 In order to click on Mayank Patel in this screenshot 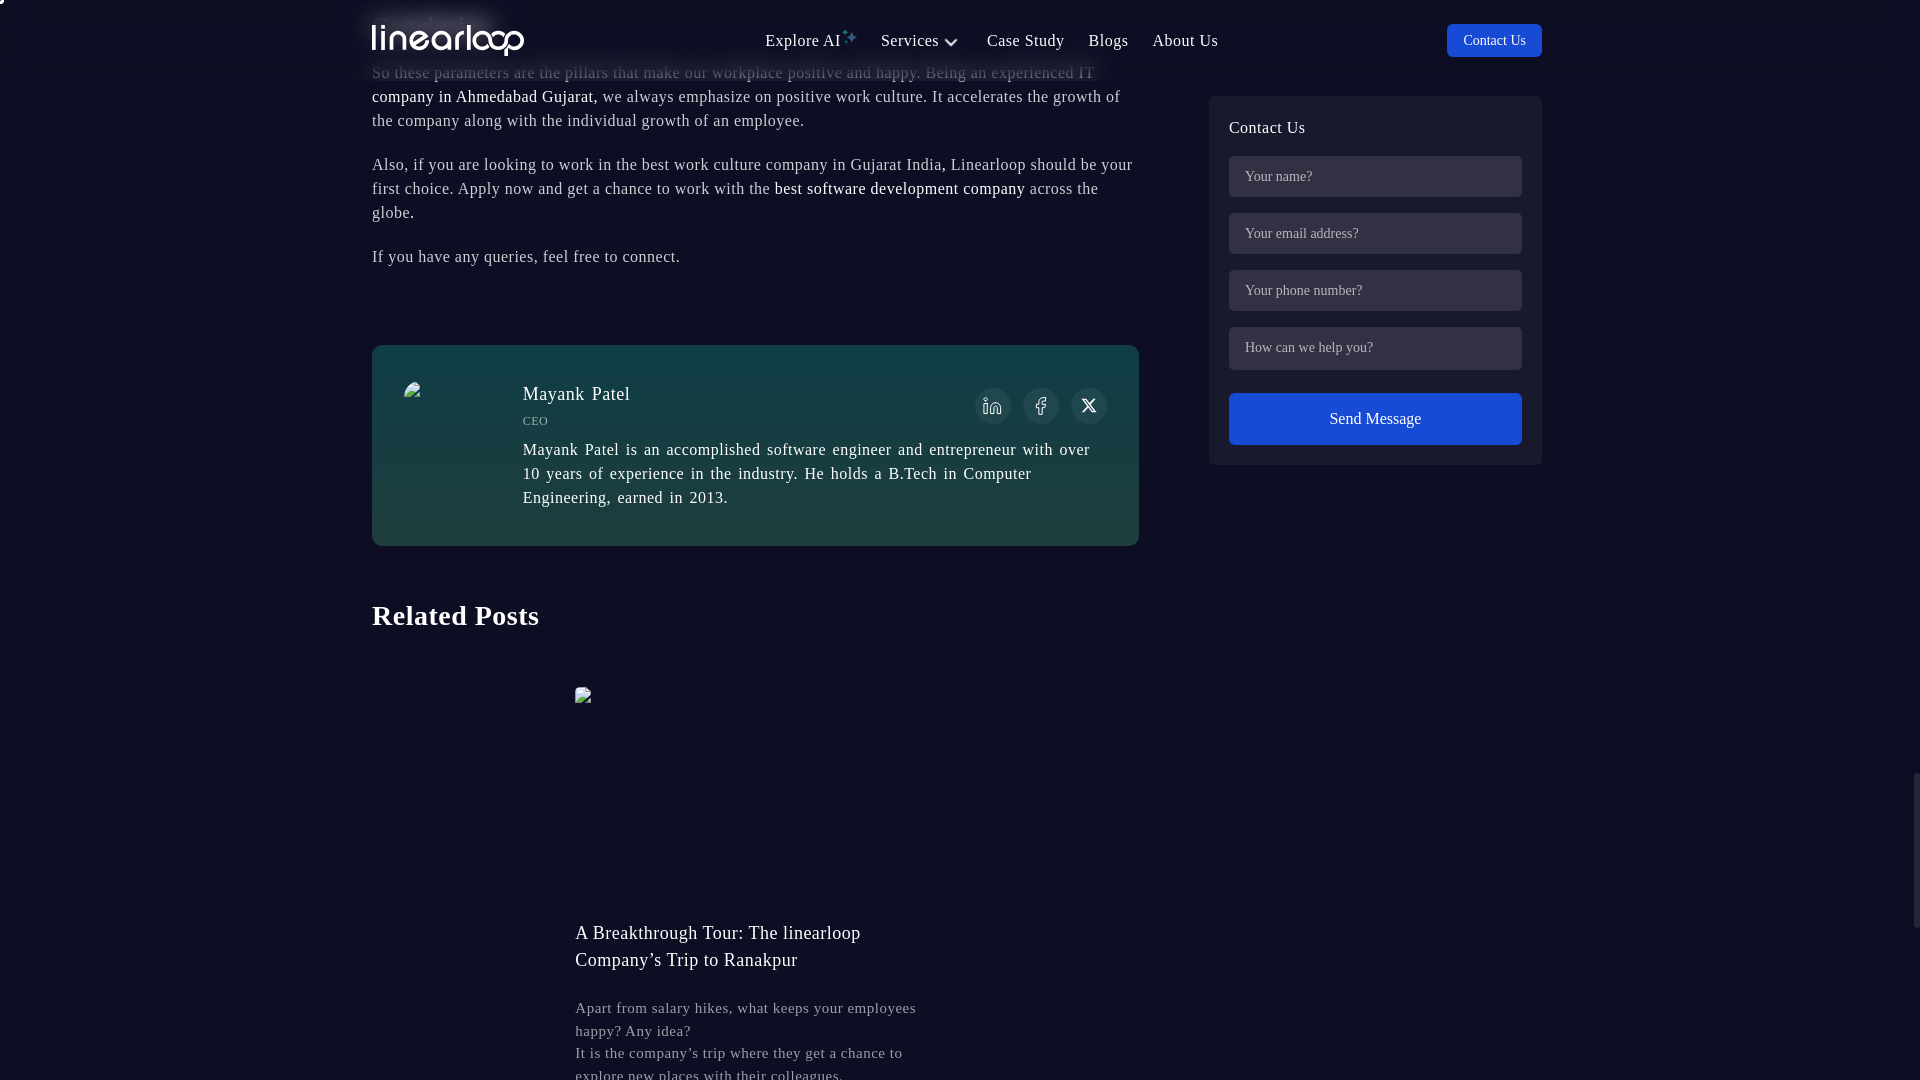, I will do `click(440, 396)`.